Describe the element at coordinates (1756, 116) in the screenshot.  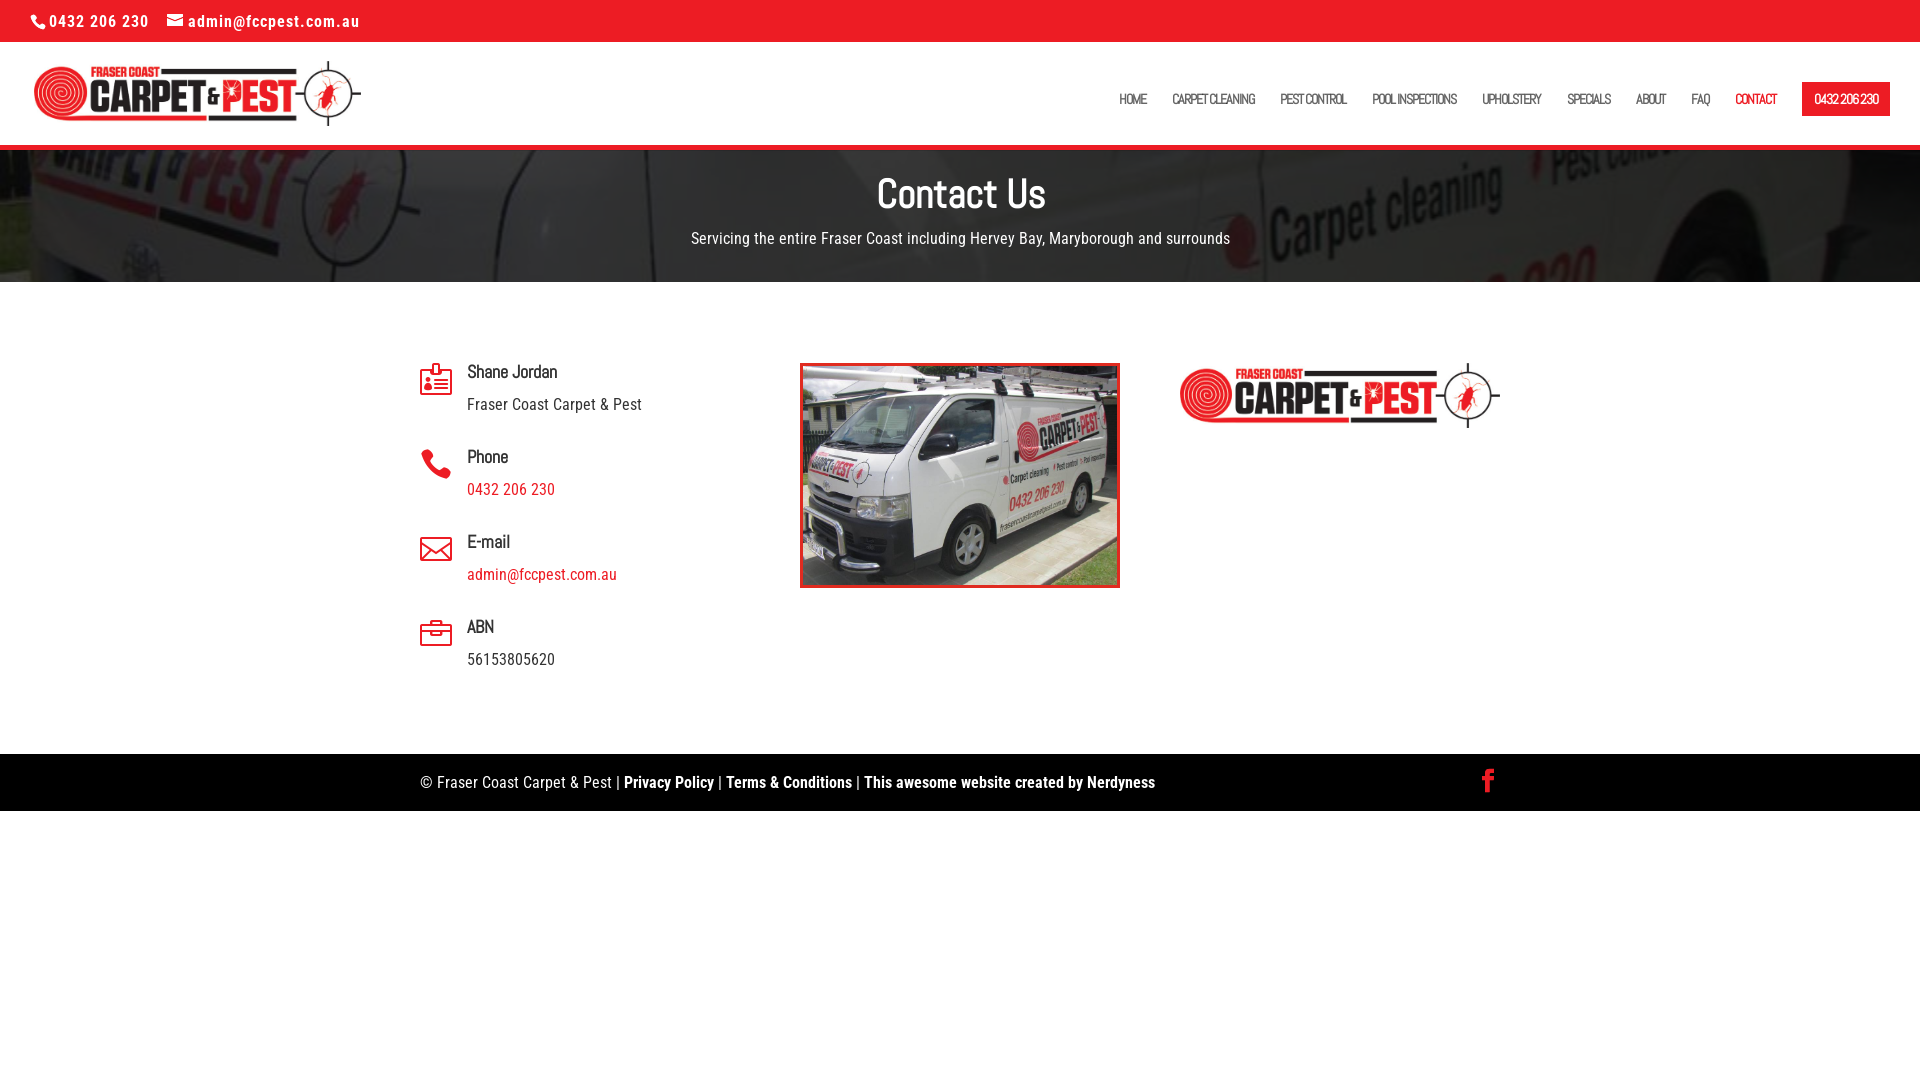
I see `CONTACT` at that location.